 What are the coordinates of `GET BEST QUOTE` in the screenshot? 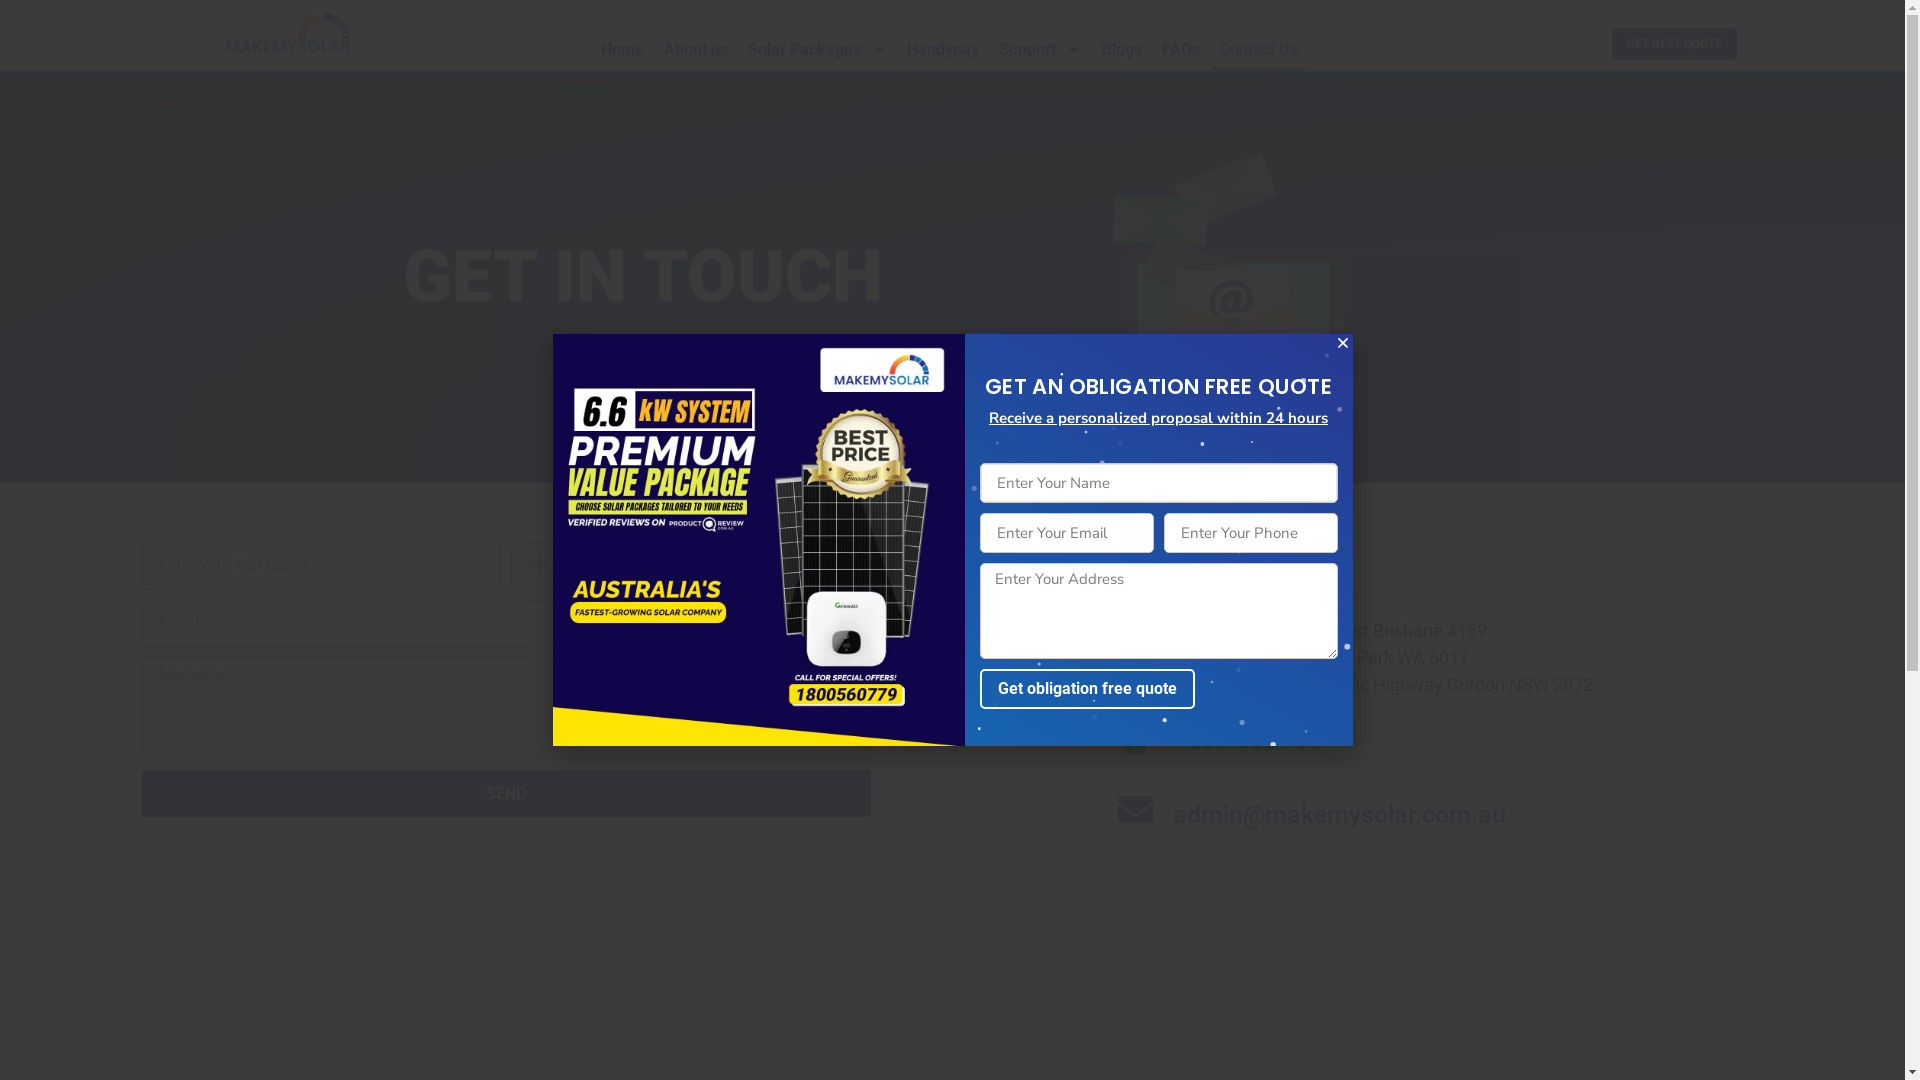 It's located at (1674, 44).